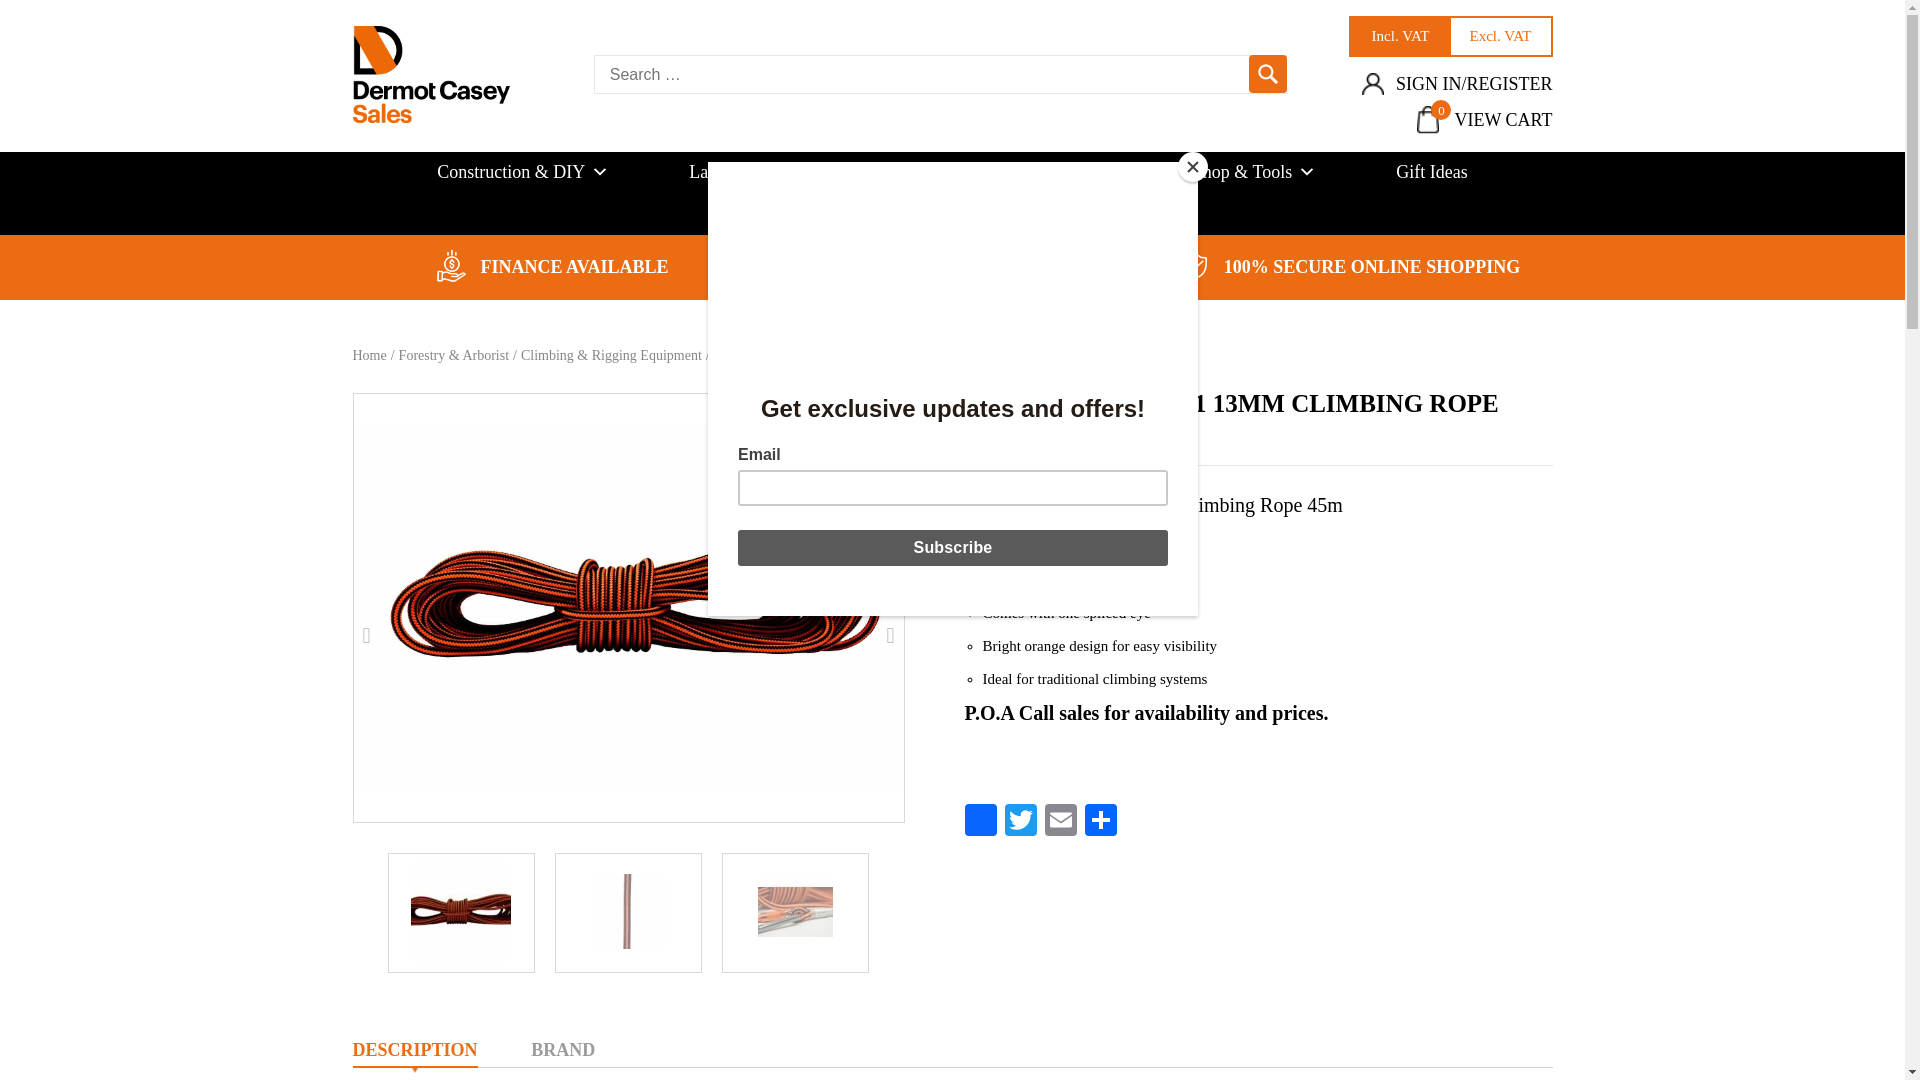 The height and width of the screenshot is (1080, 1920). I want to click on dermotcasey, so click(430, 74).